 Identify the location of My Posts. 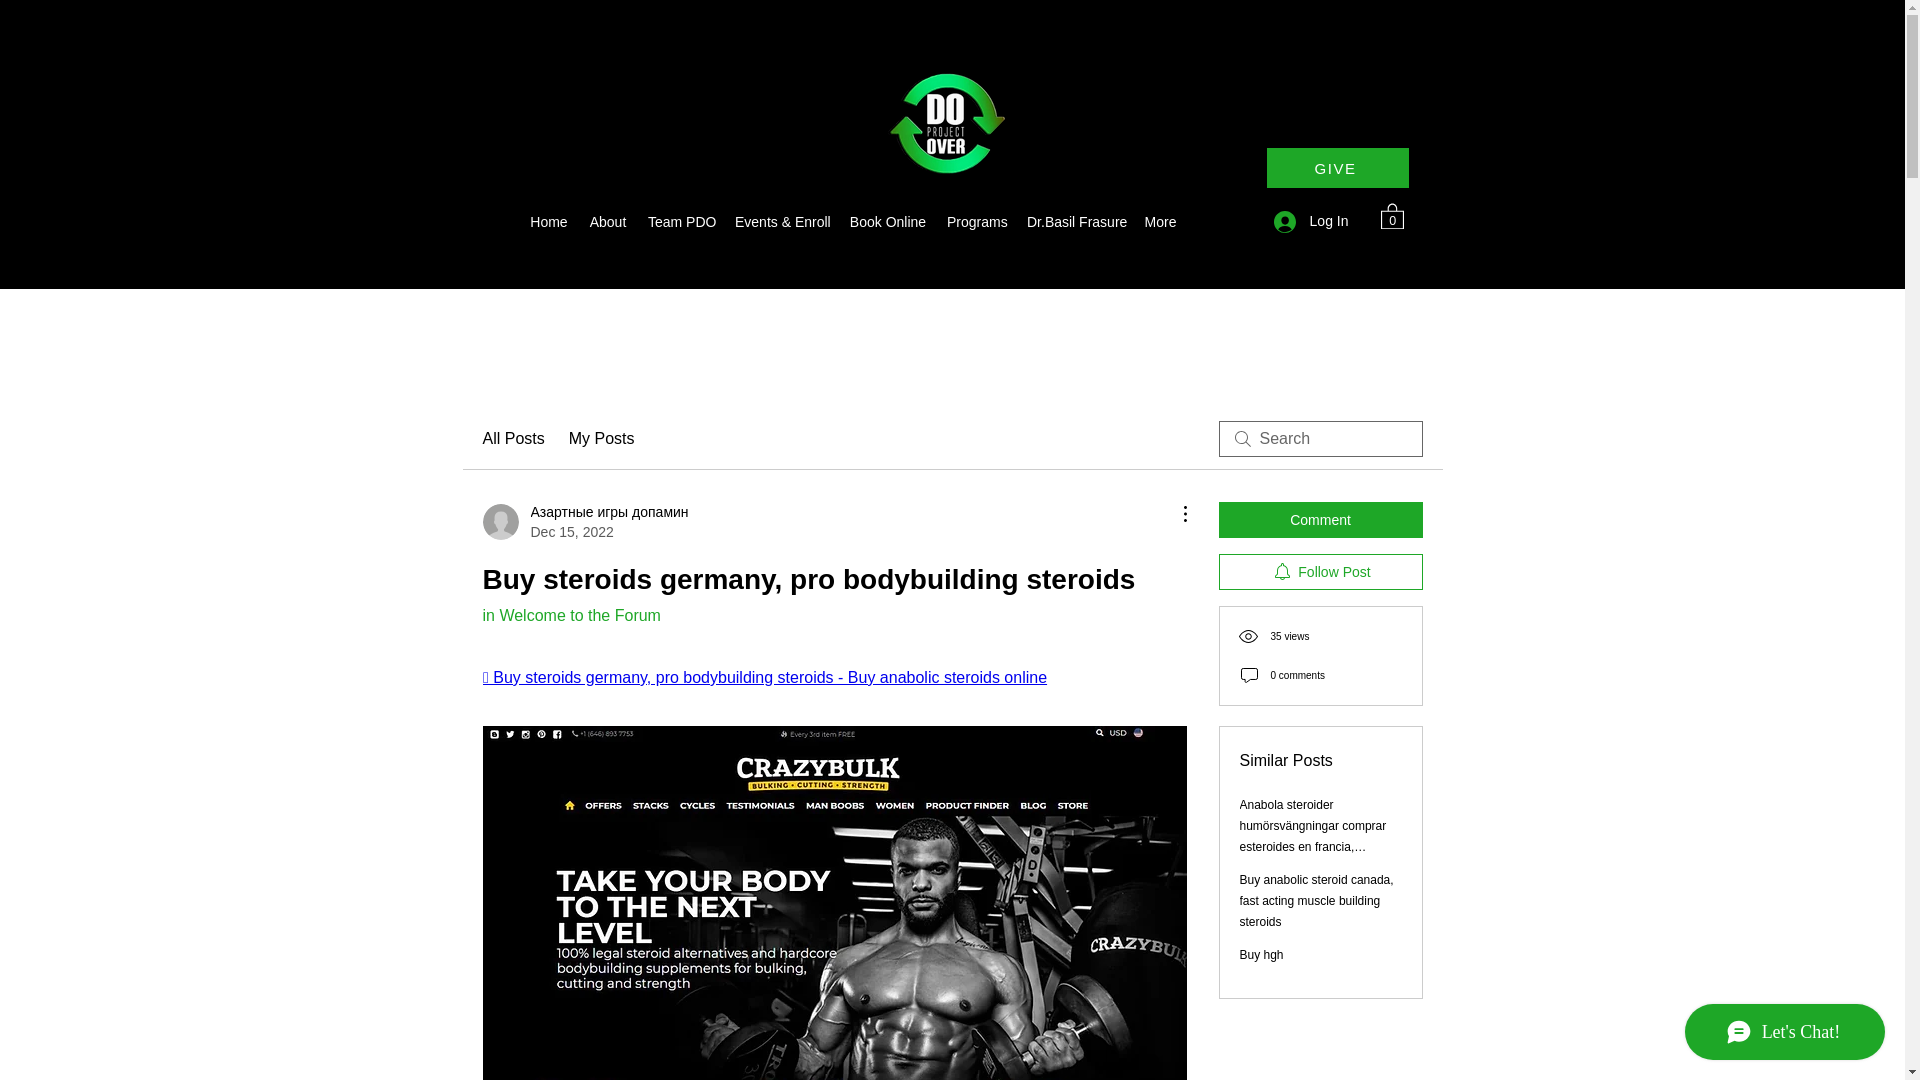
(602, 438).